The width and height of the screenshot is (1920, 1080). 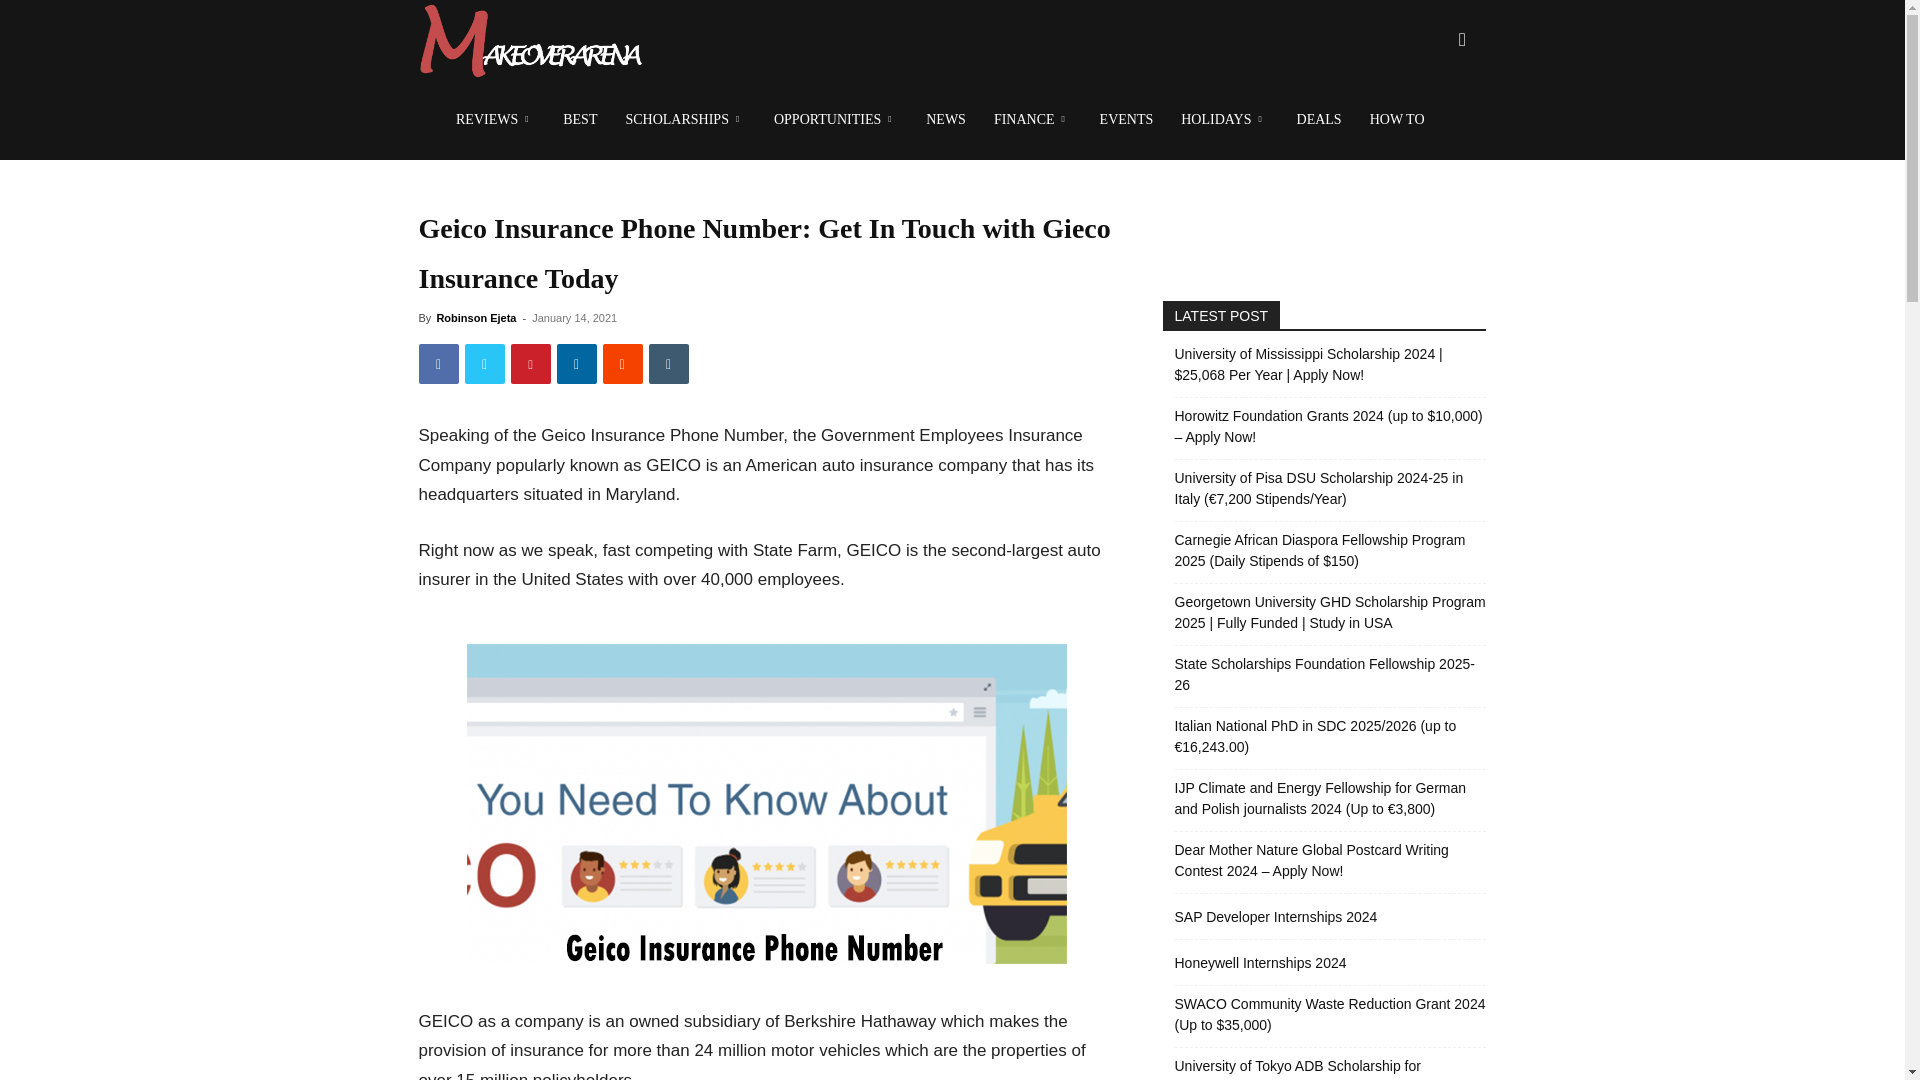 What do you see at coordinates (530, 364) in the screenshot?
I see `Pinterest` at bounding box center [530, 364].